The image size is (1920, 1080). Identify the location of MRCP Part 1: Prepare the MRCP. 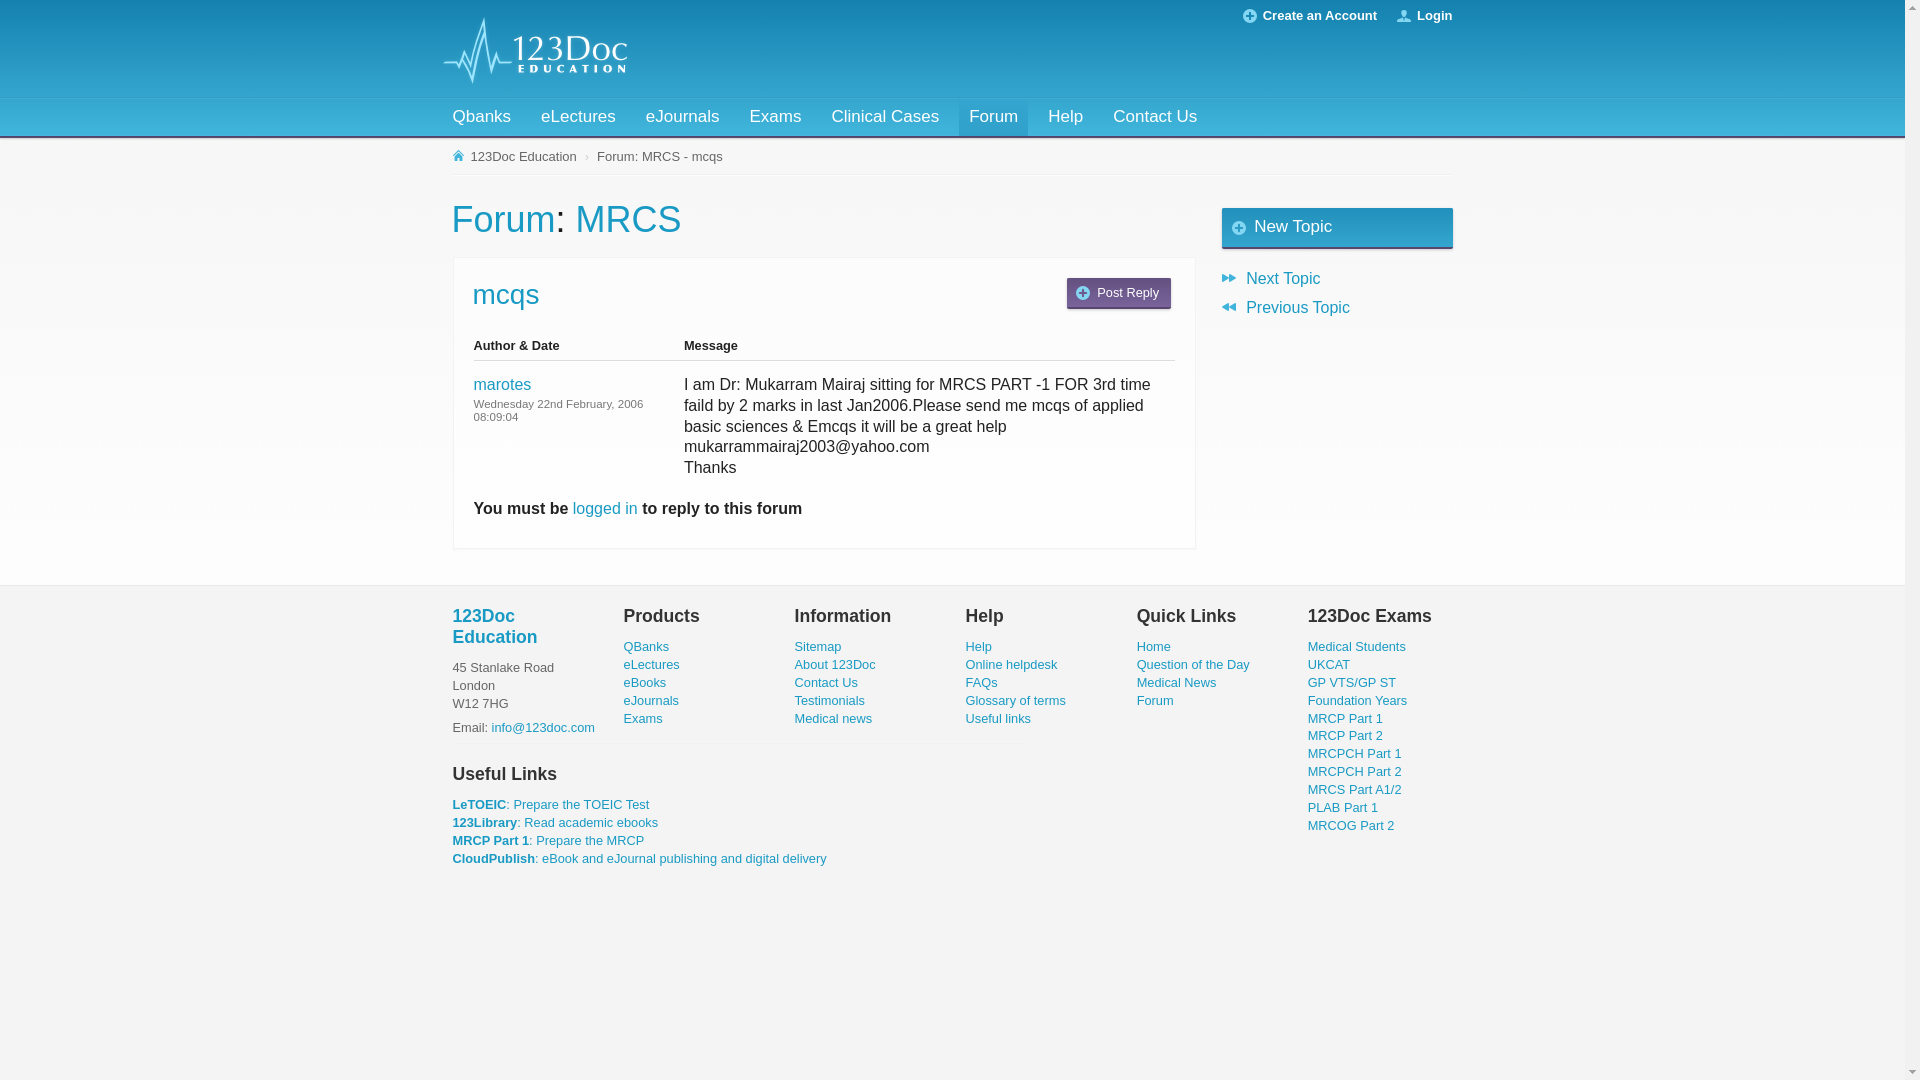
(548, 840).